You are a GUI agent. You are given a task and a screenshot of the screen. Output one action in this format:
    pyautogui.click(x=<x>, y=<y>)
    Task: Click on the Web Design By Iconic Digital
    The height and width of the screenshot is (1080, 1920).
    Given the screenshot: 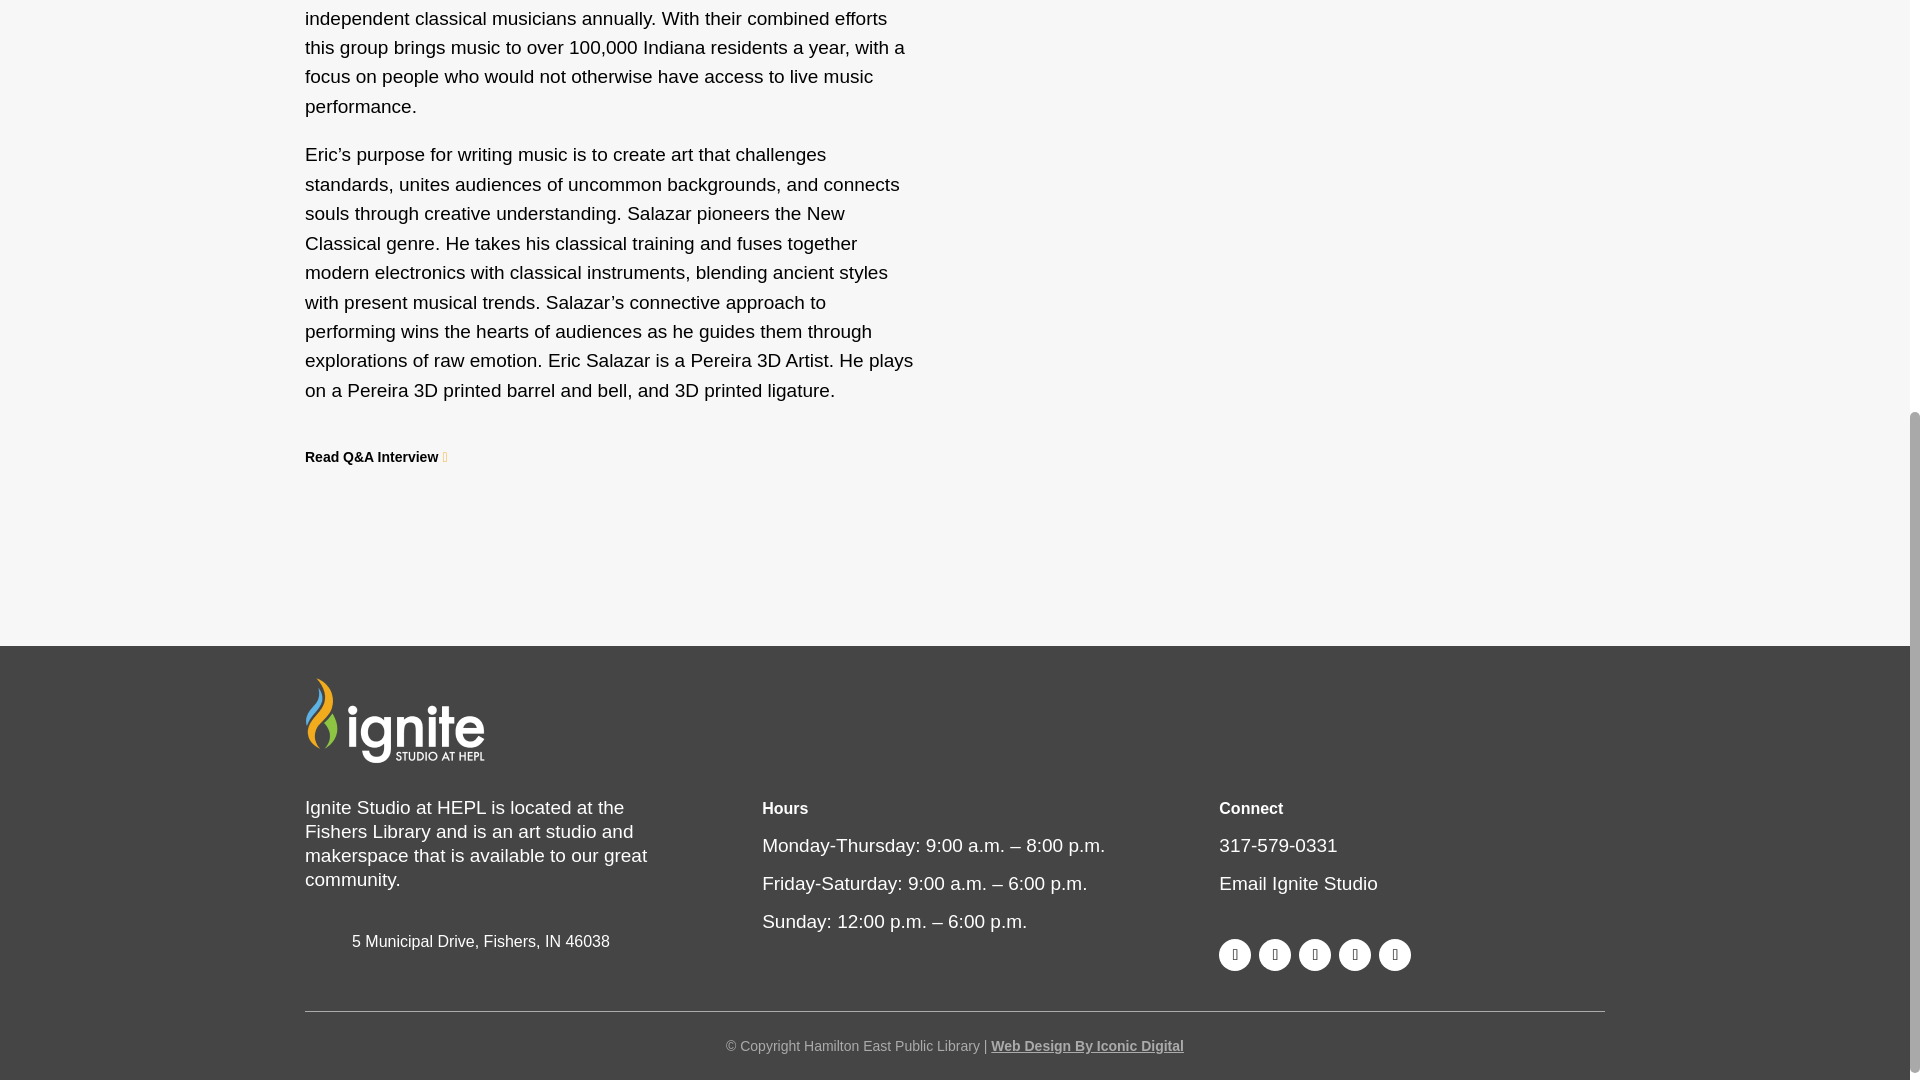 What is the action you would take?
    pyautogui.click(x=1087, y=1046)
    